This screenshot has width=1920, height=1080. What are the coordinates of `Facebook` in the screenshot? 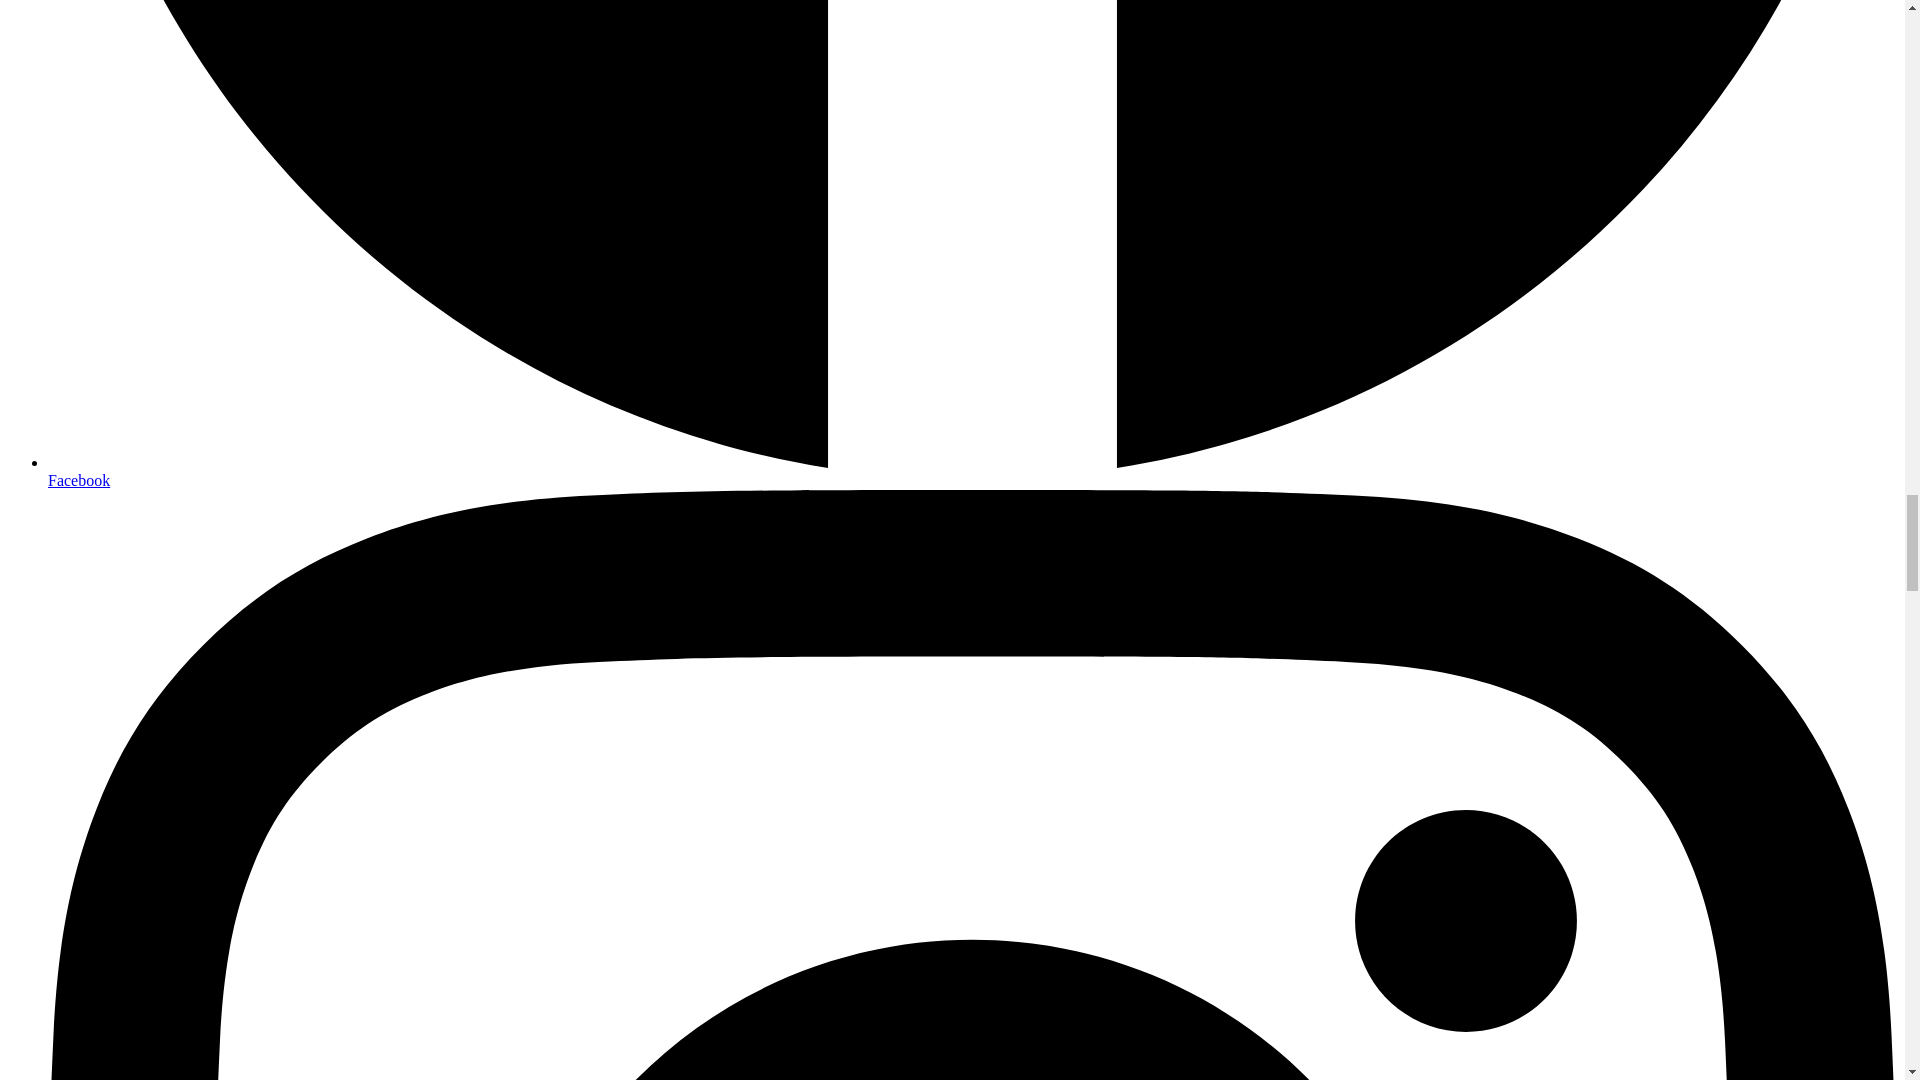 It's located at (78, 480).